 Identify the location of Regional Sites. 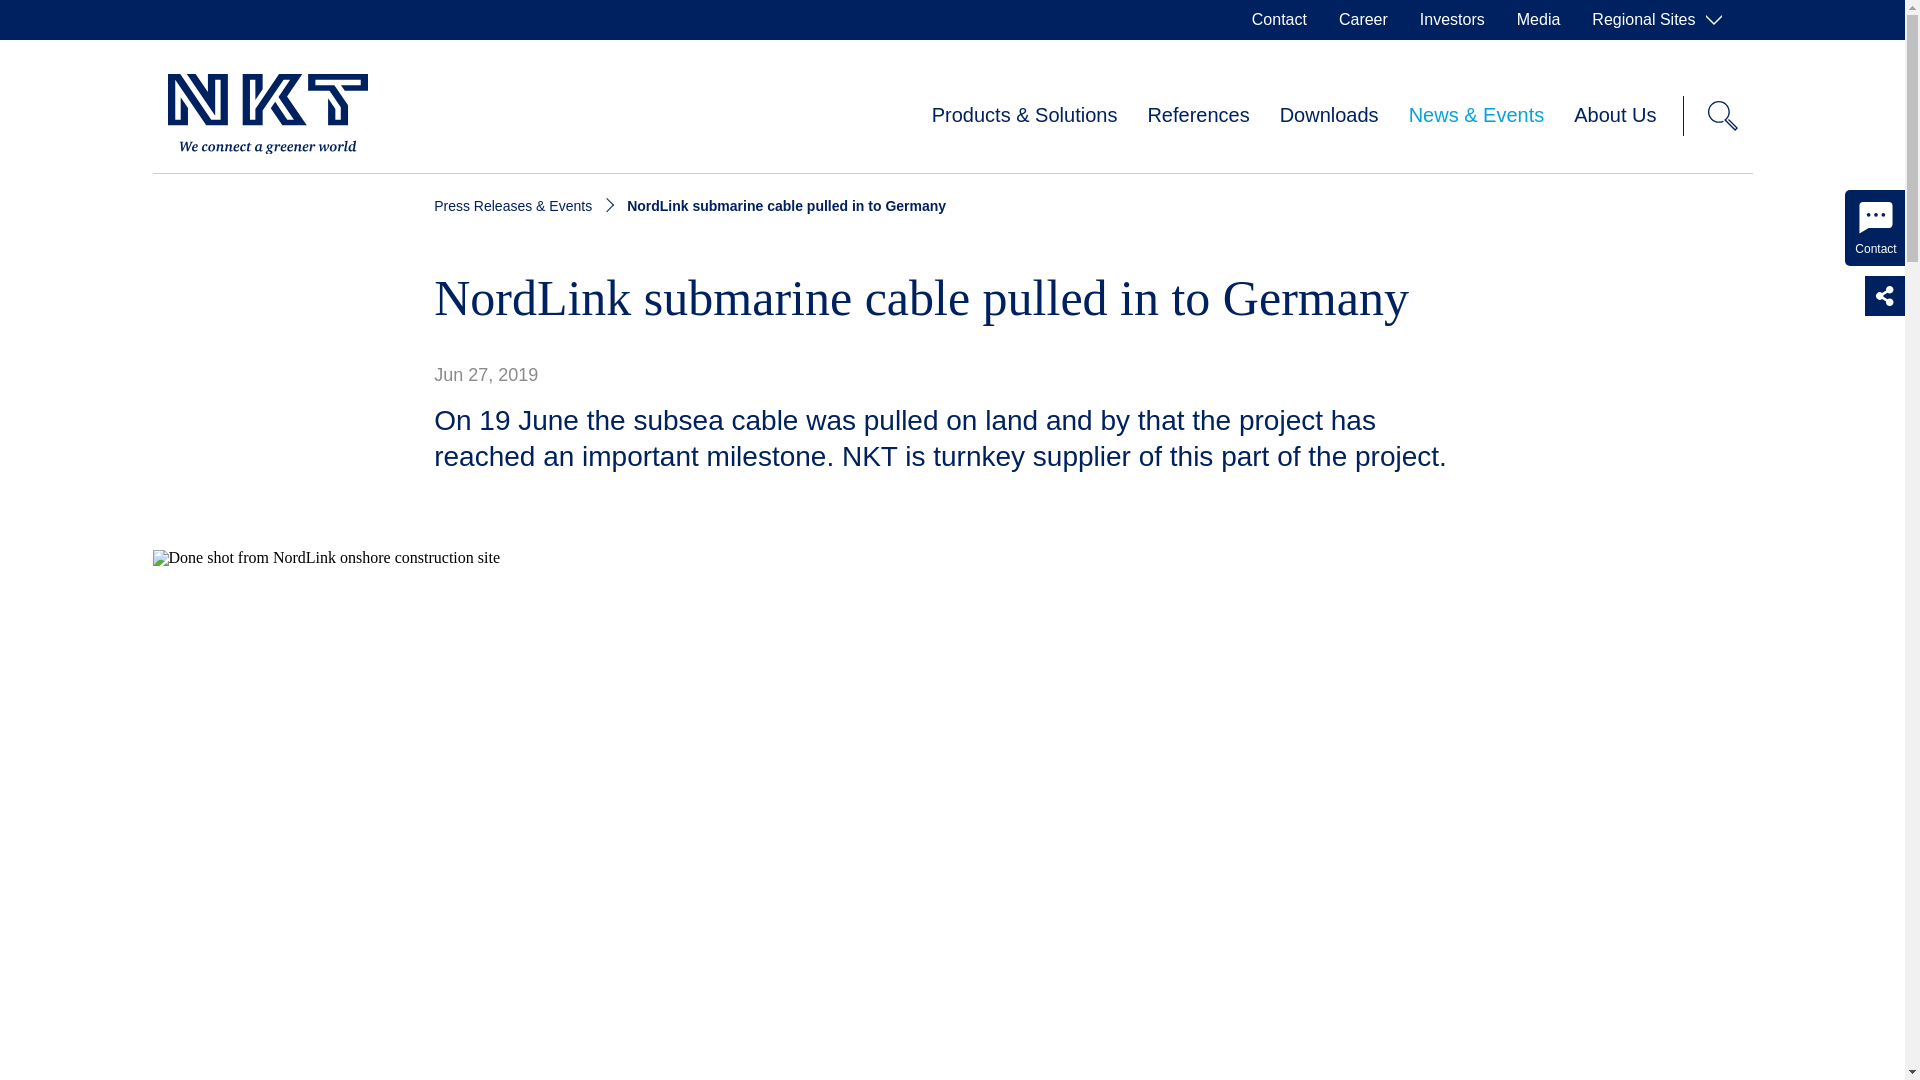
(1656, 20).